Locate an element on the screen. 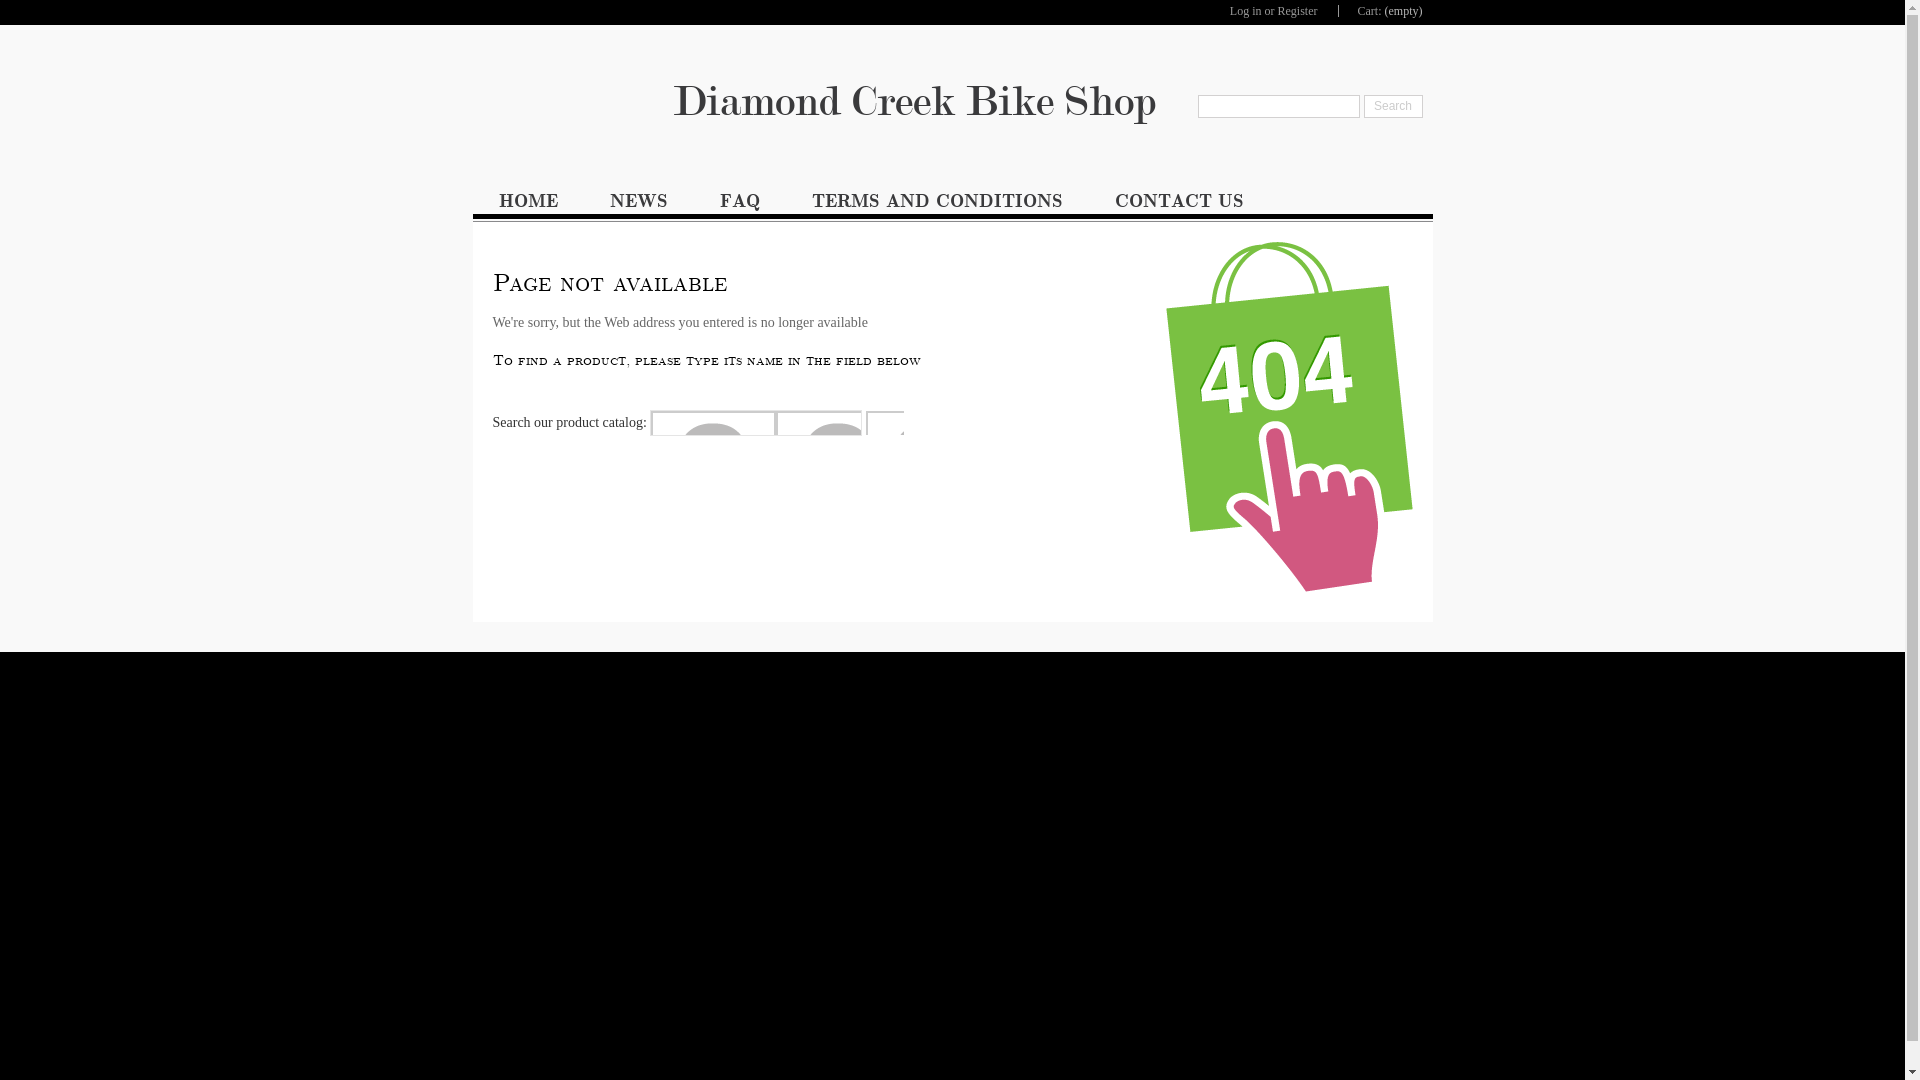 This screenshot has width=1920, height=1080. HOME is located at coordinates (527, 206).